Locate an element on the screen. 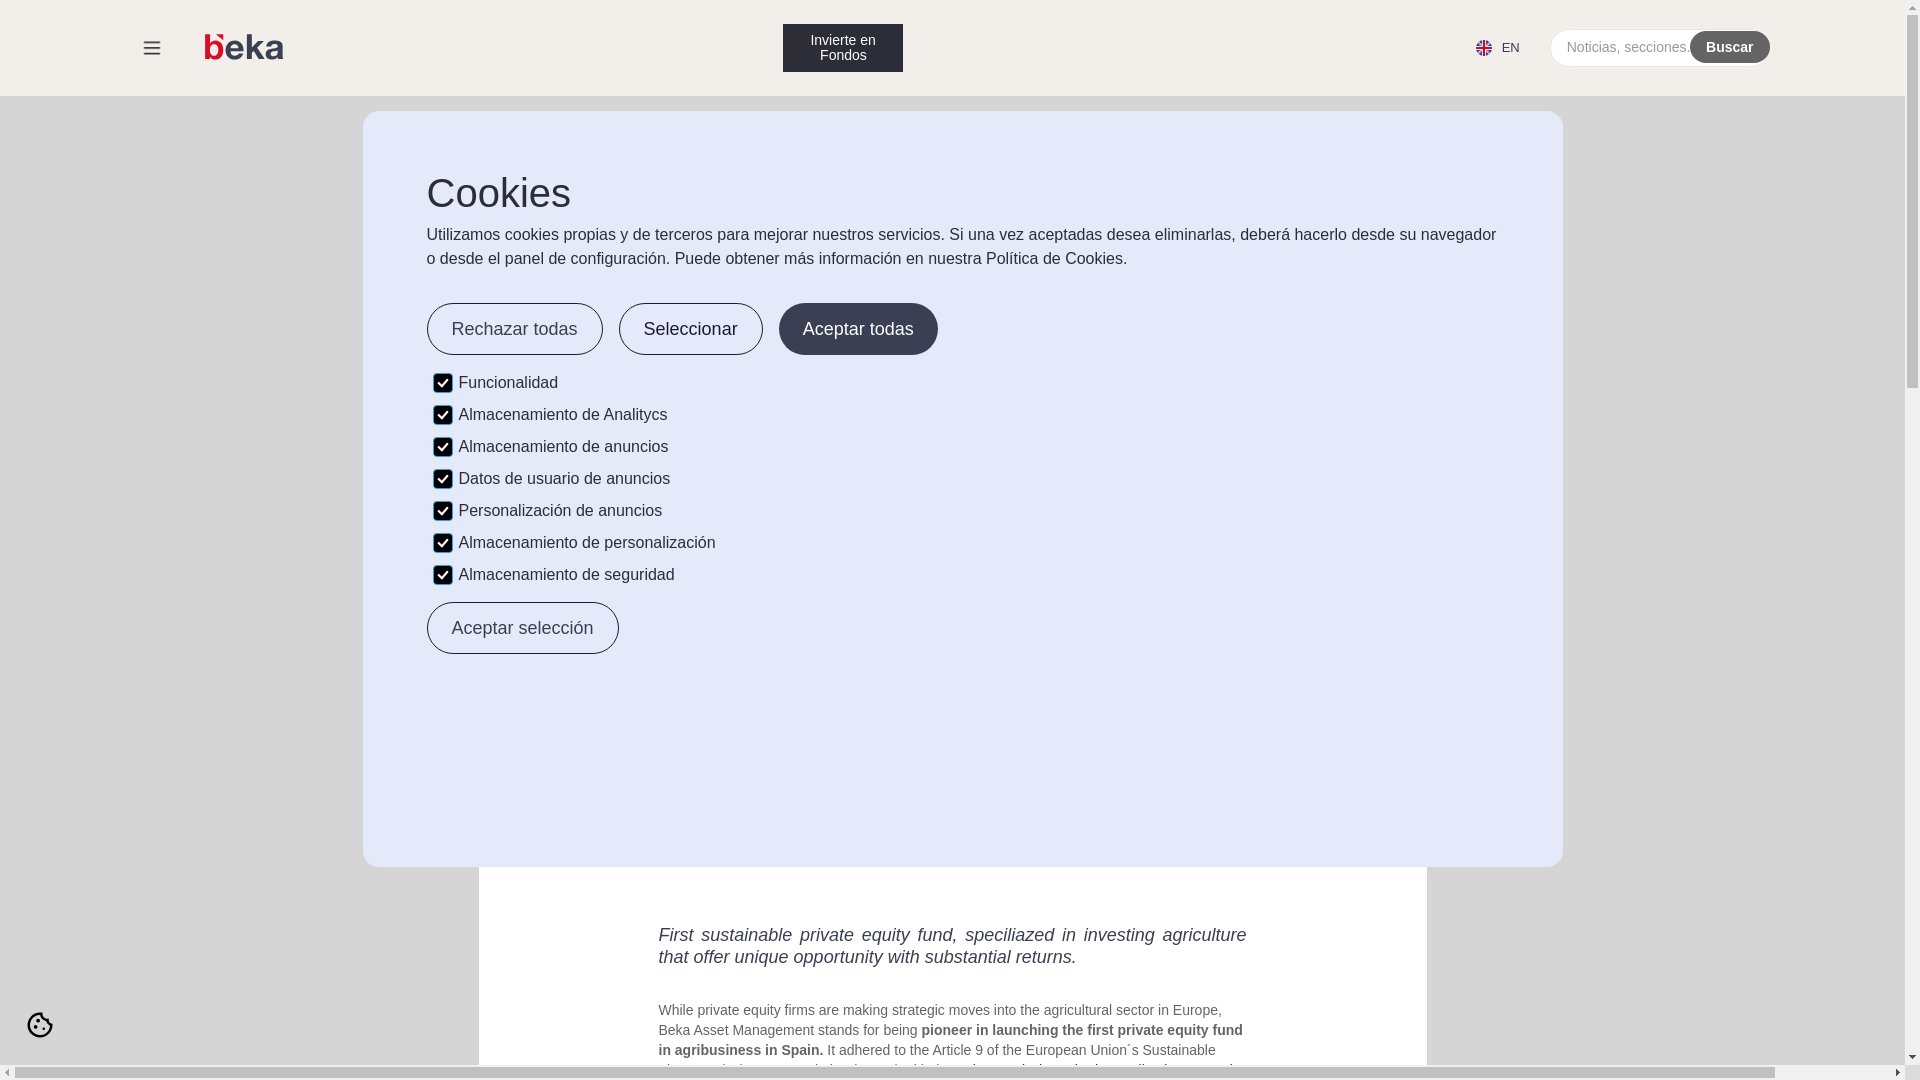  Invierte en Fondos is located at coordinates (842, 48).